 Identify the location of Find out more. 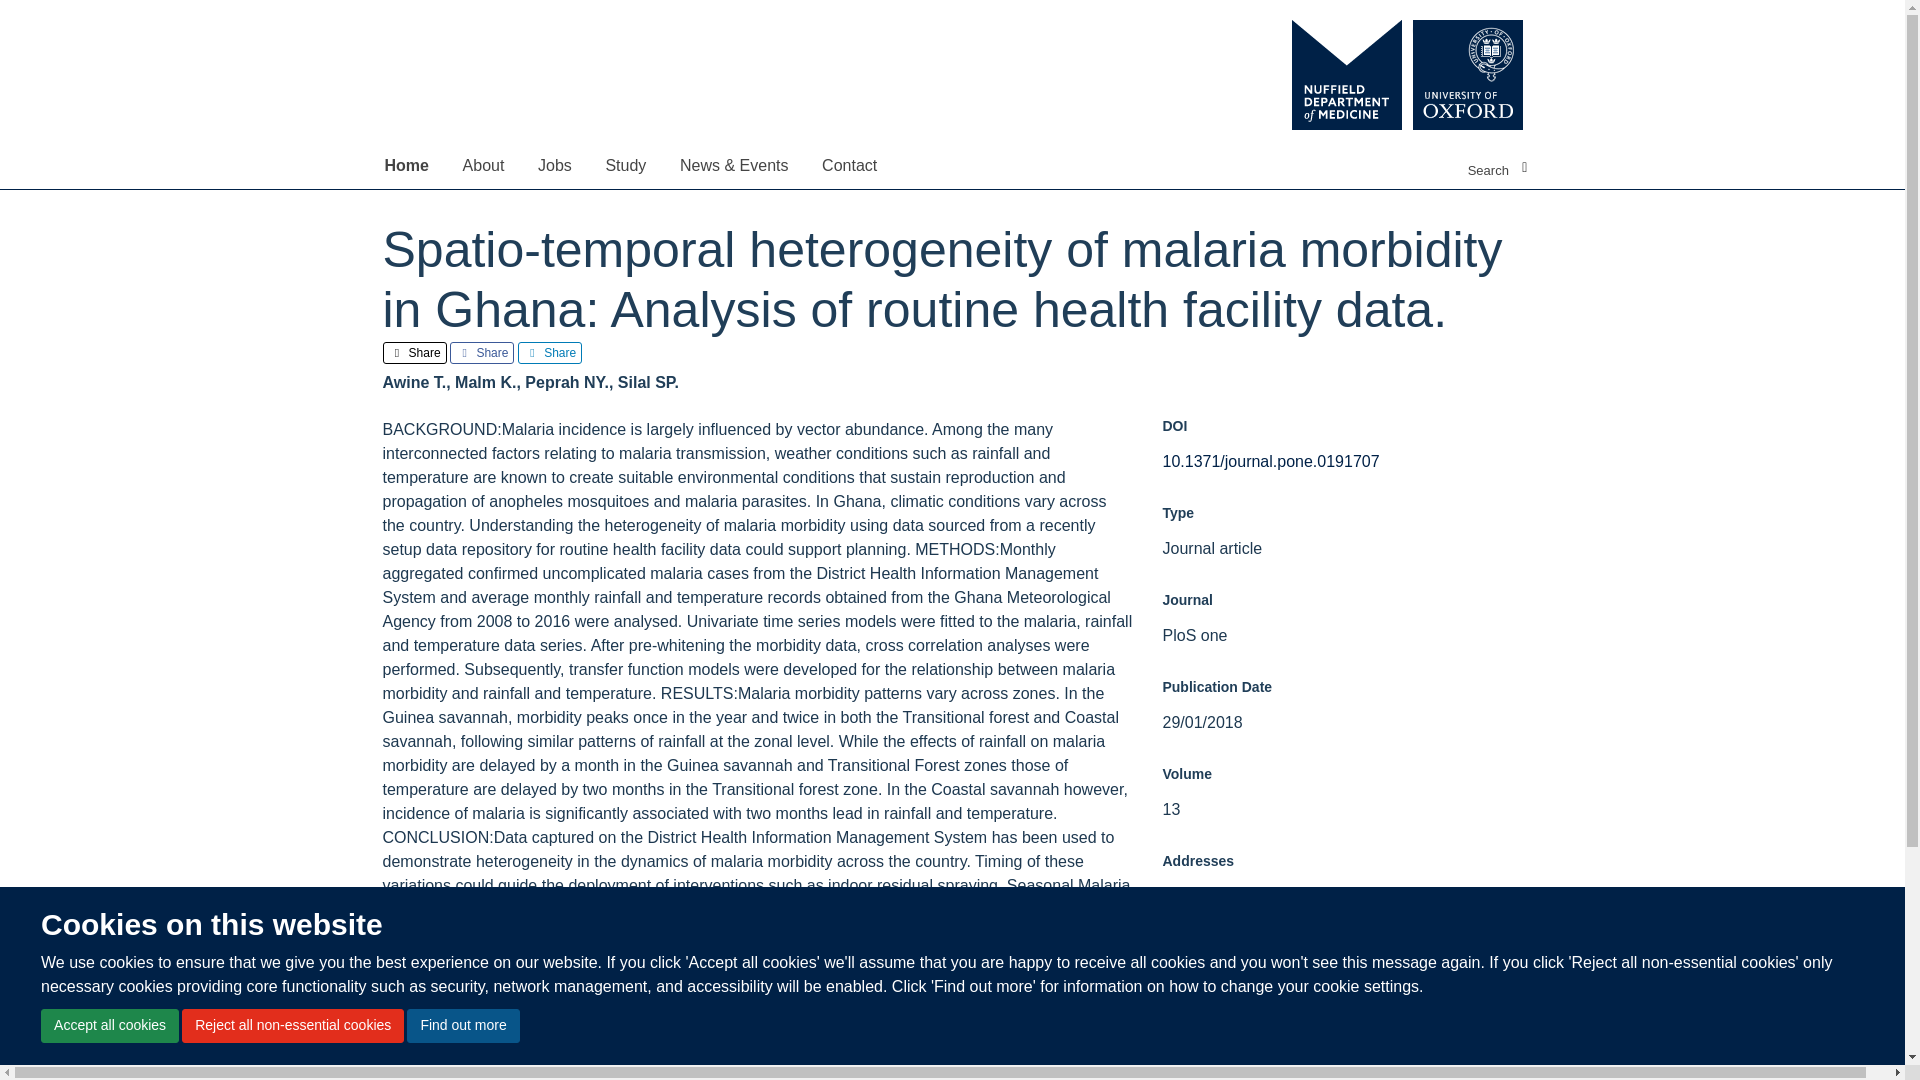
(462, 1026).